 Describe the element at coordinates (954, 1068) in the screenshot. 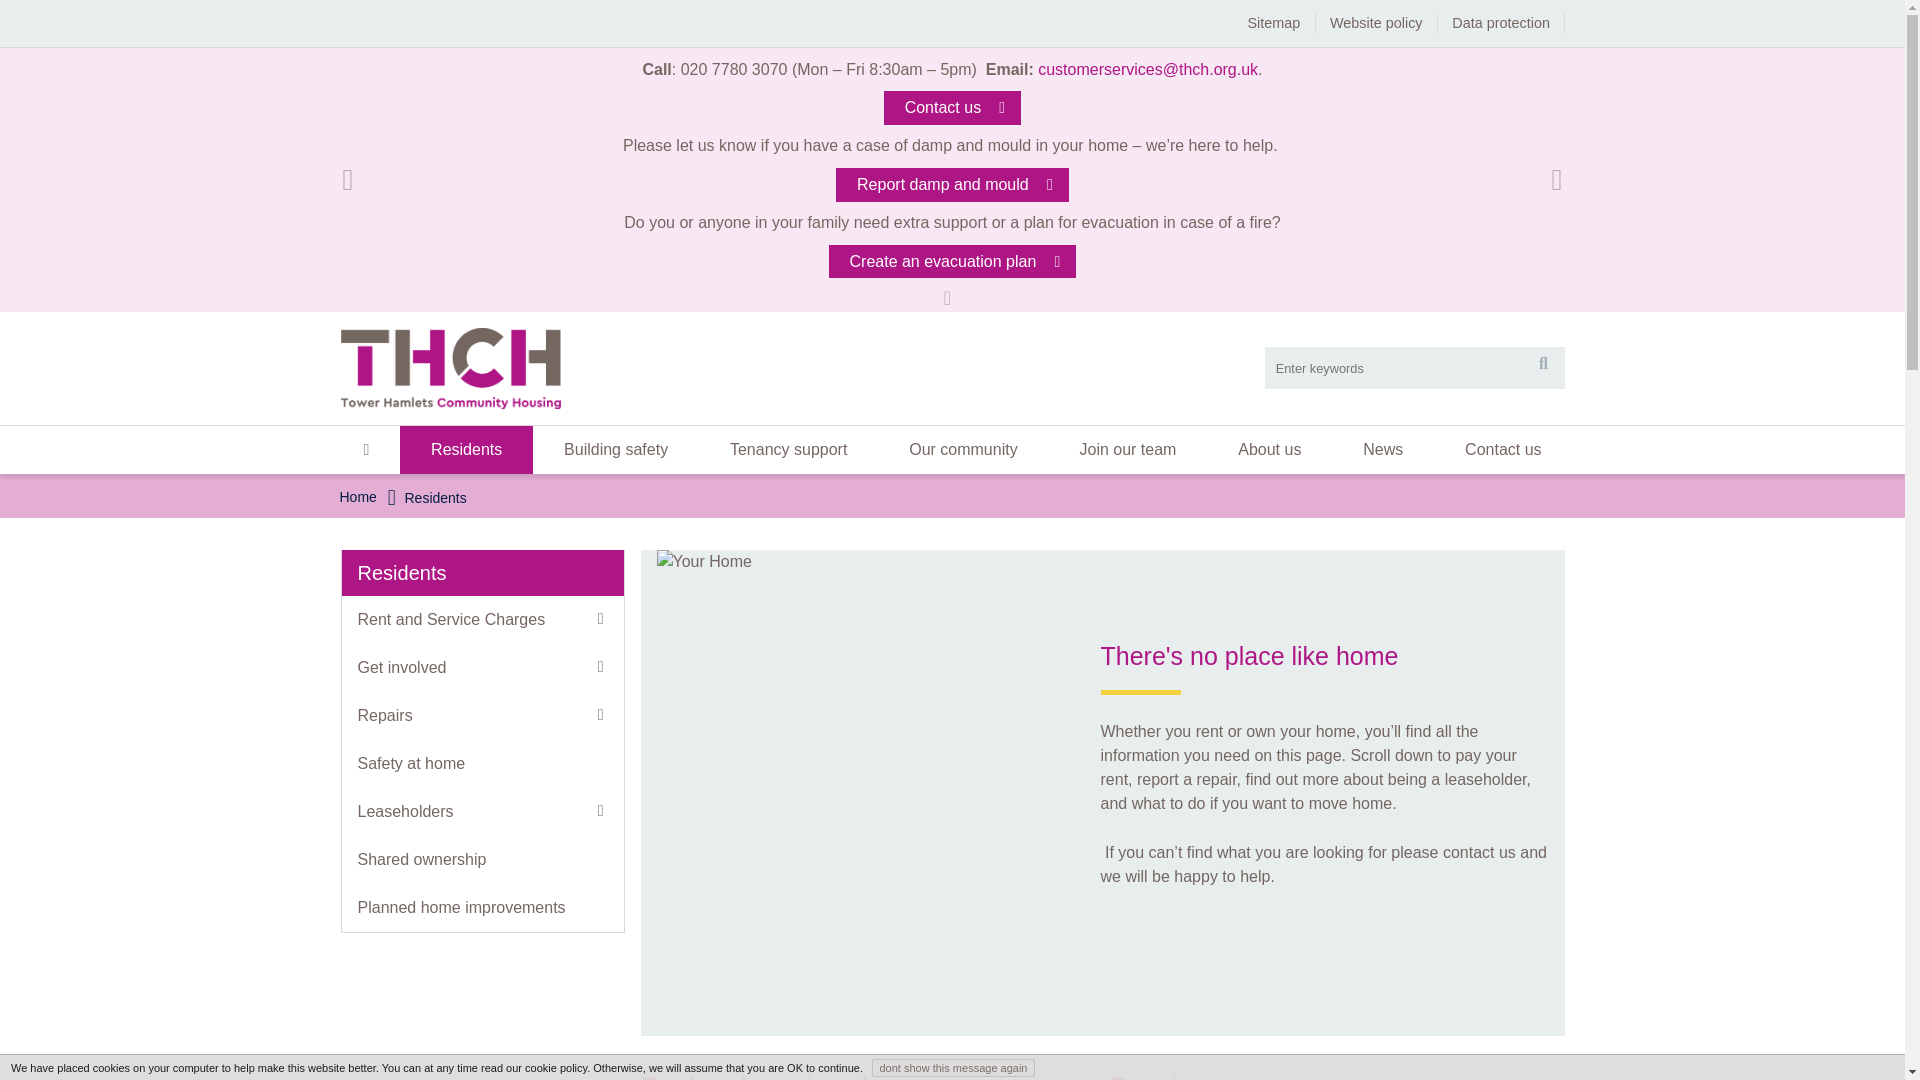

I see `dont show this message again` at that location.